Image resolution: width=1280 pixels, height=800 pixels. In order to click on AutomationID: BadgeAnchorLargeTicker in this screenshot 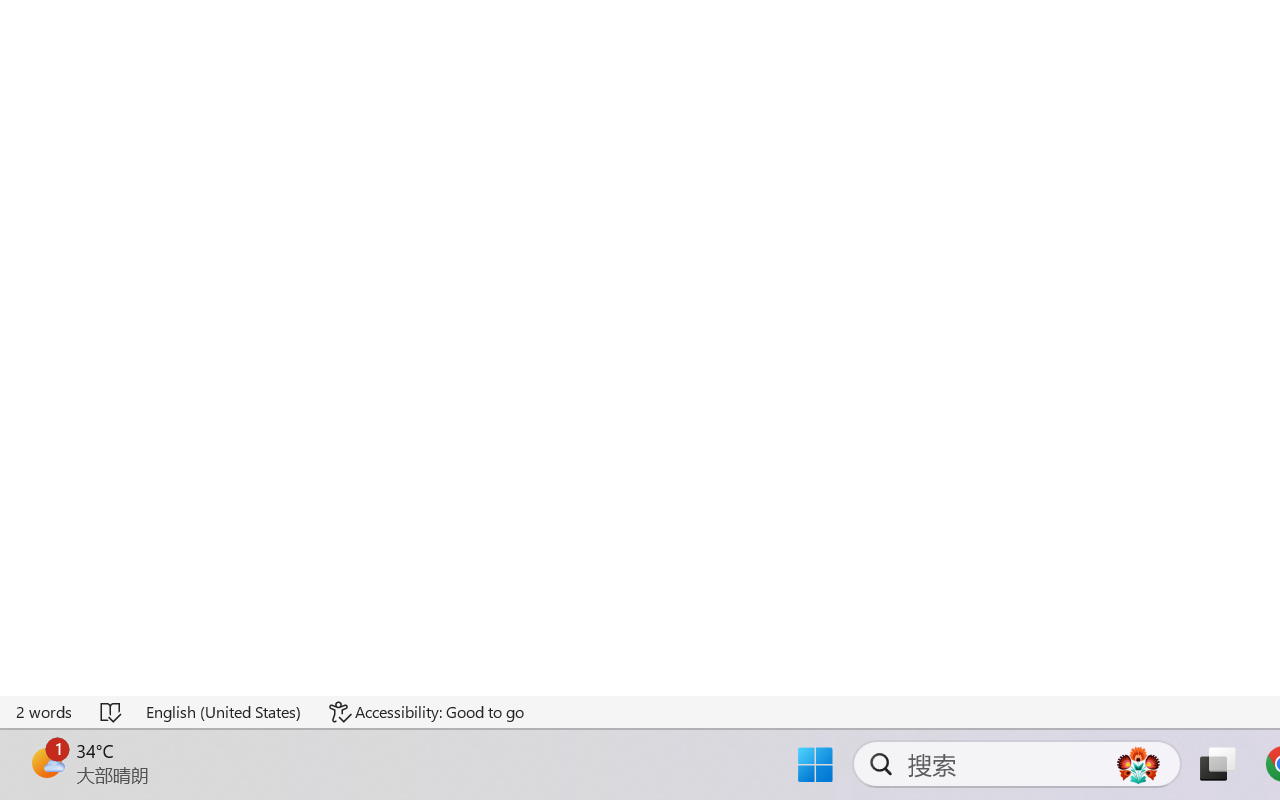, I will do `click(46, 762)`.